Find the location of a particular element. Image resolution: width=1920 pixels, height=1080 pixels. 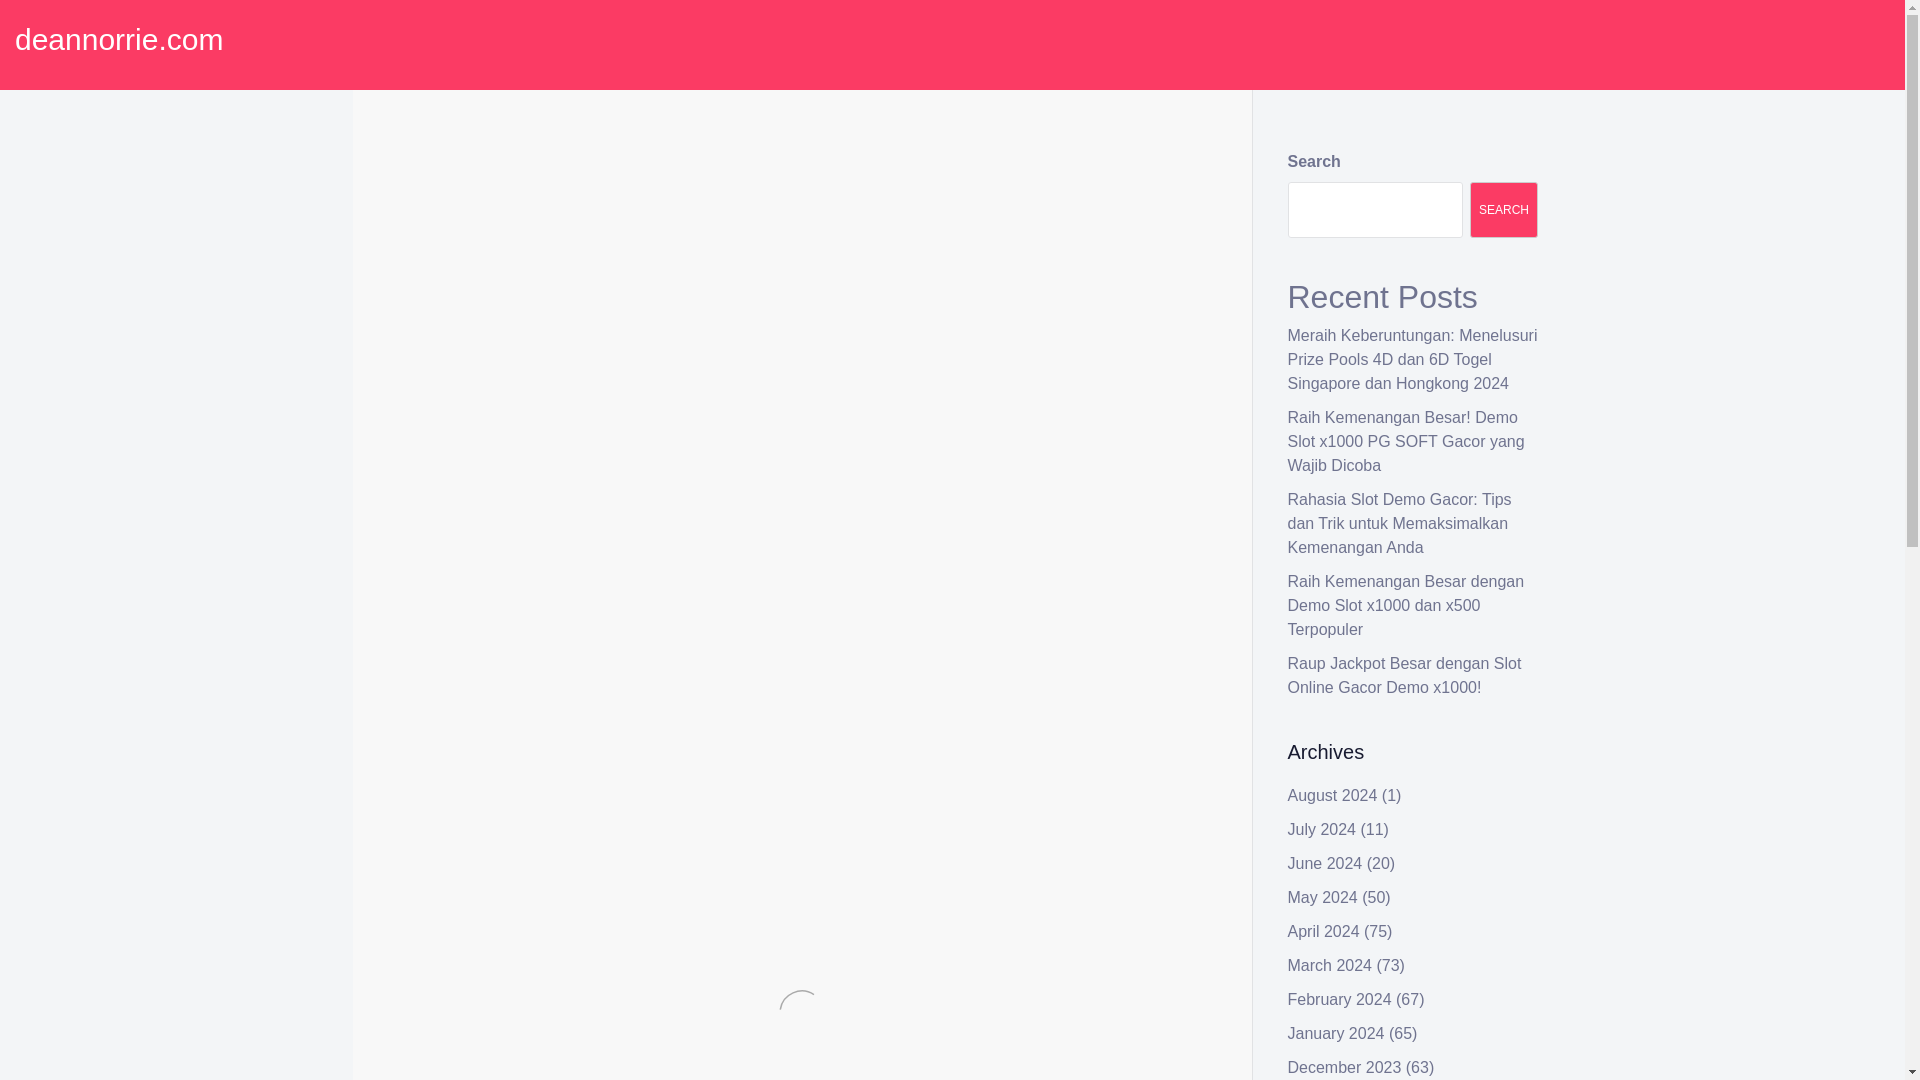

February 2024 is located at coordinates (1340, 999).